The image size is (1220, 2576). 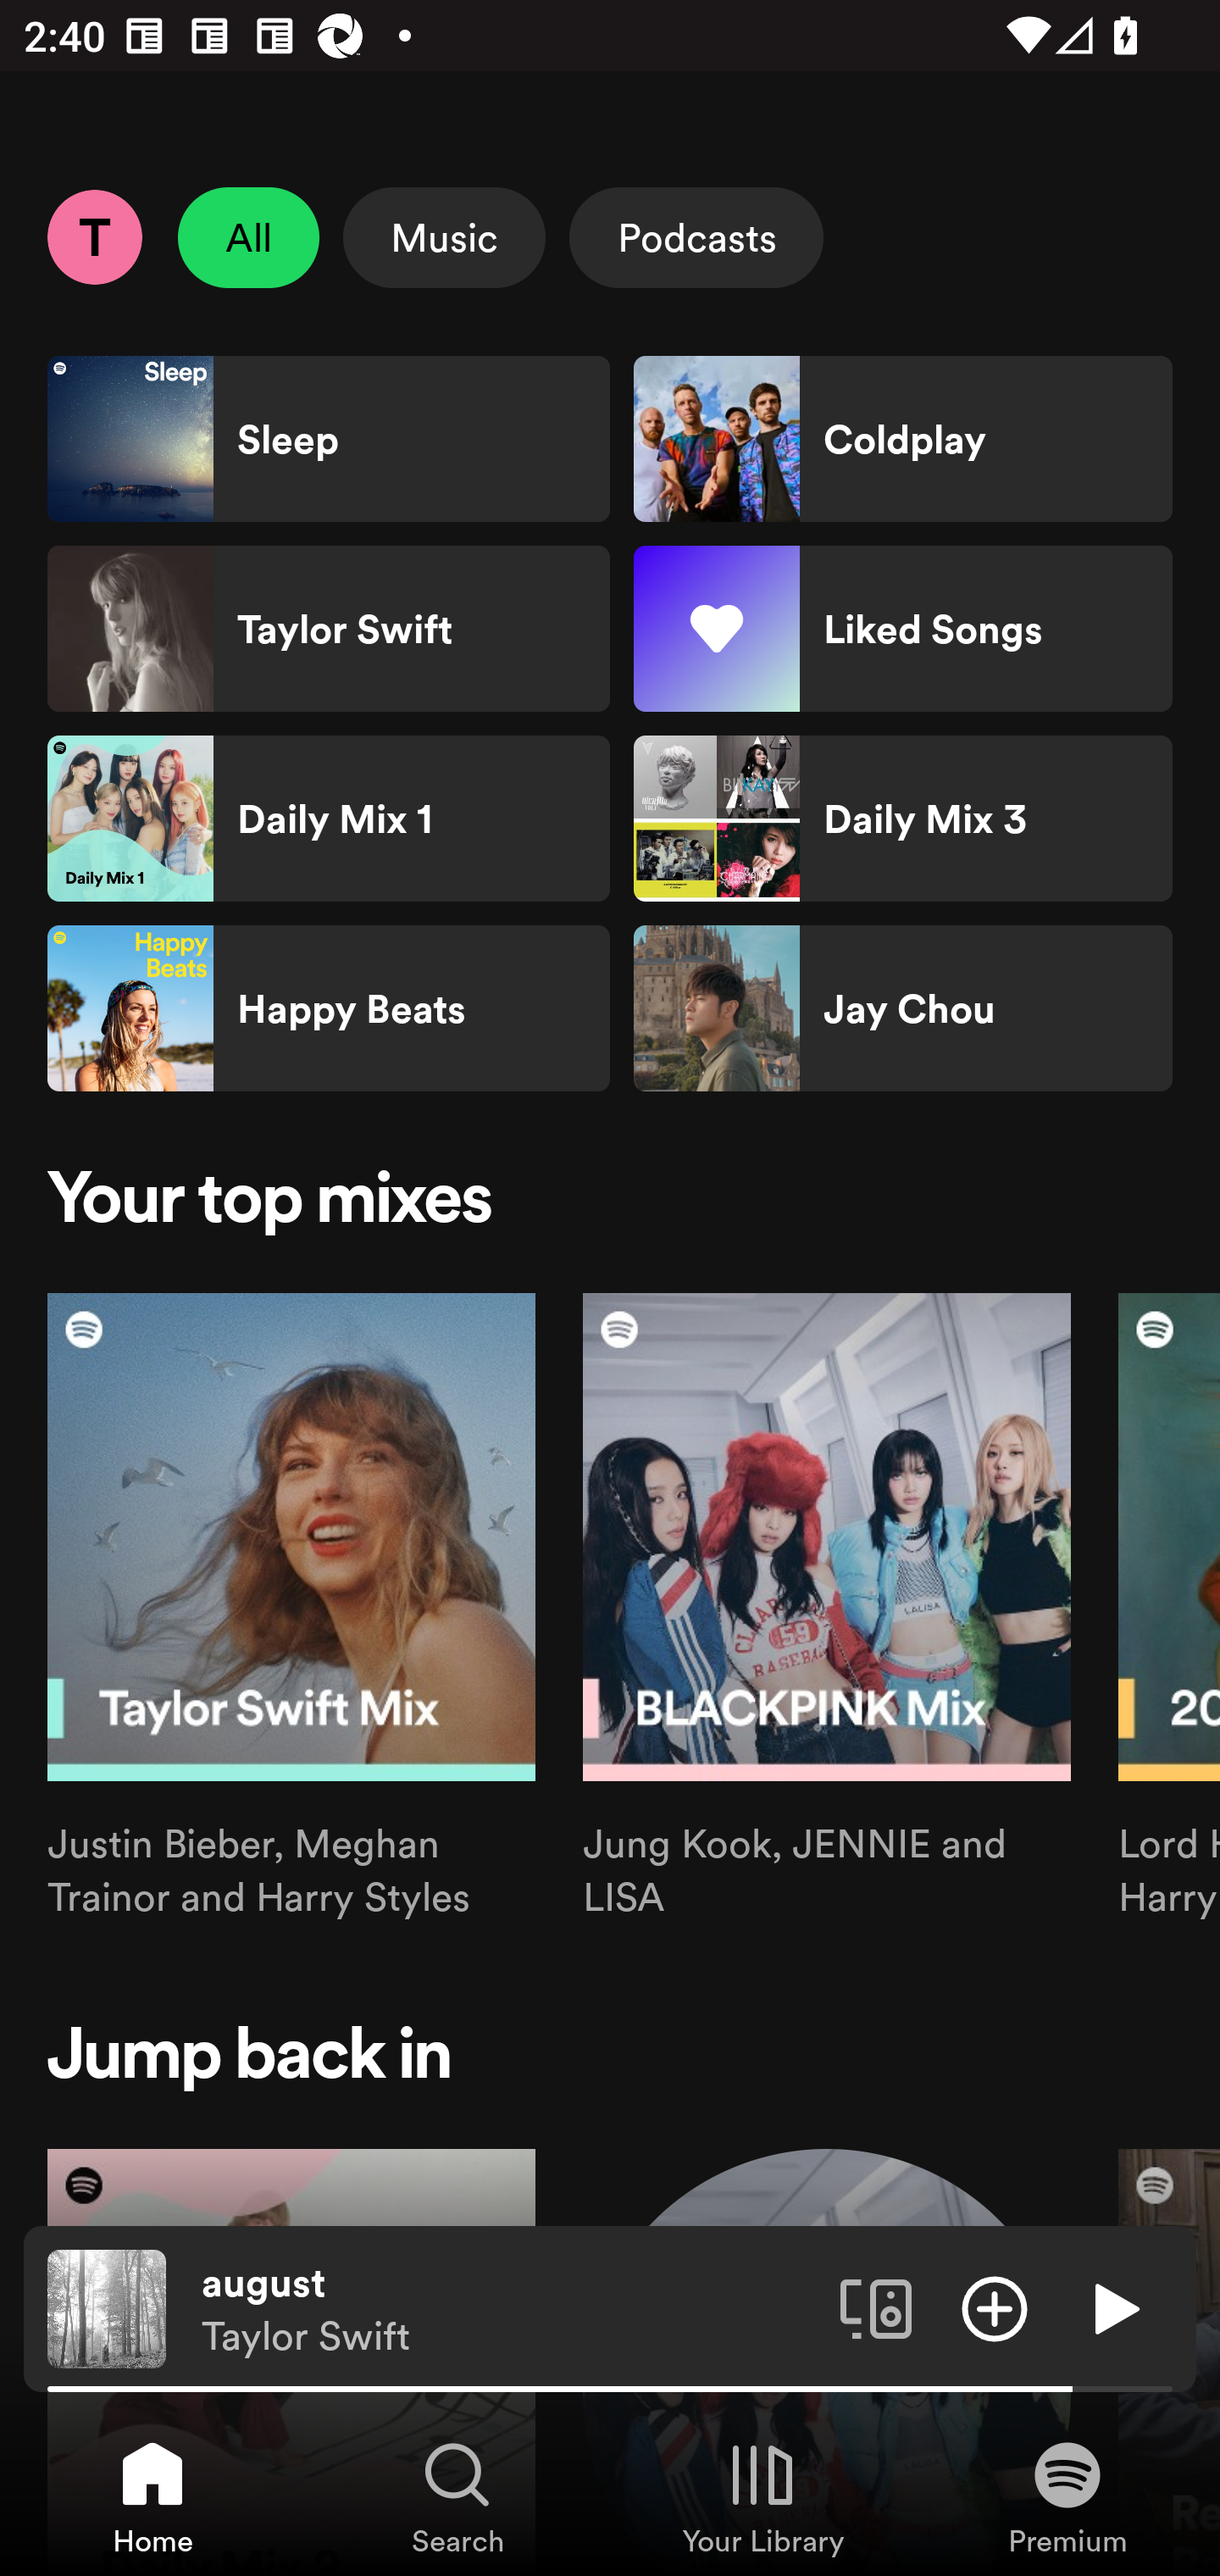 I want to click on Your Library, Tab 3 of 4 Your Library Your Library, so click(x=762, y=2496).